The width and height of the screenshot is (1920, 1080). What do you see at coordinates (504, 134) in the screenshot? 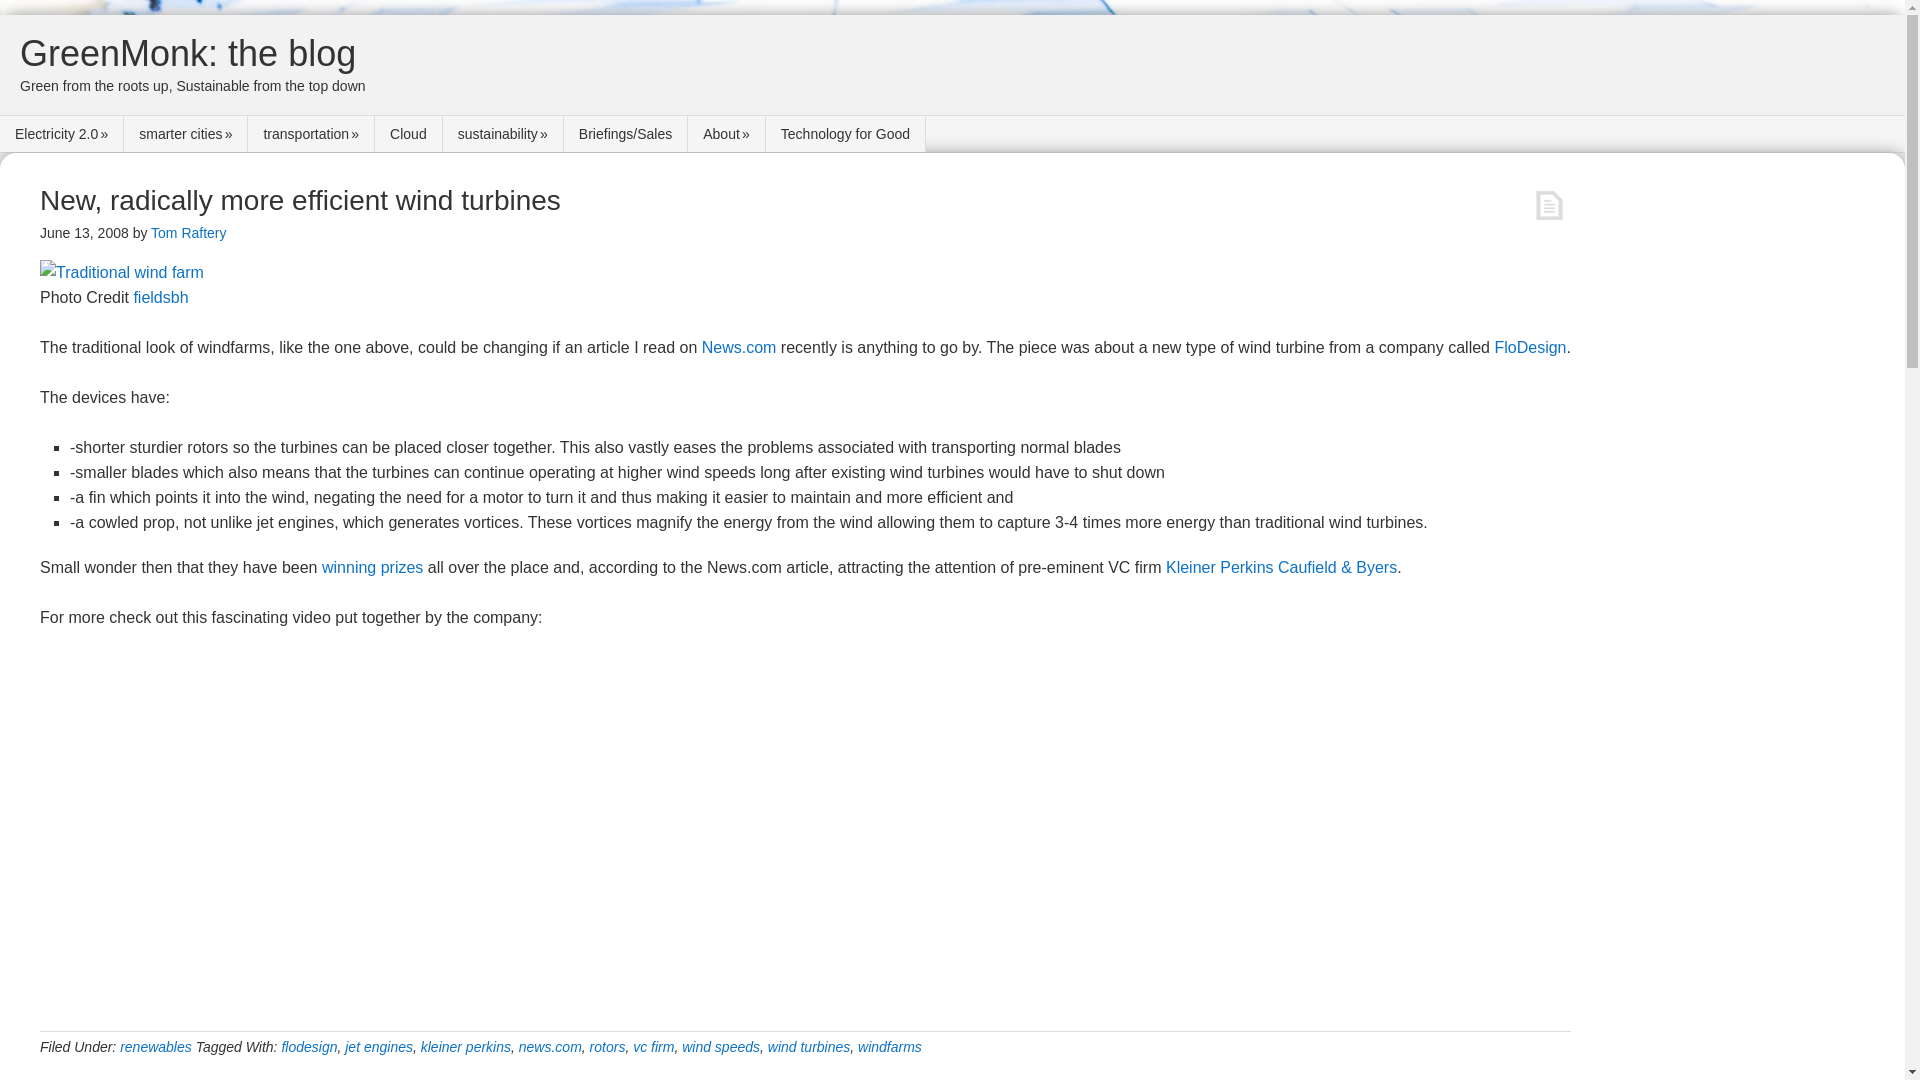
I see `sustainability` at bounding box center [504, 134].